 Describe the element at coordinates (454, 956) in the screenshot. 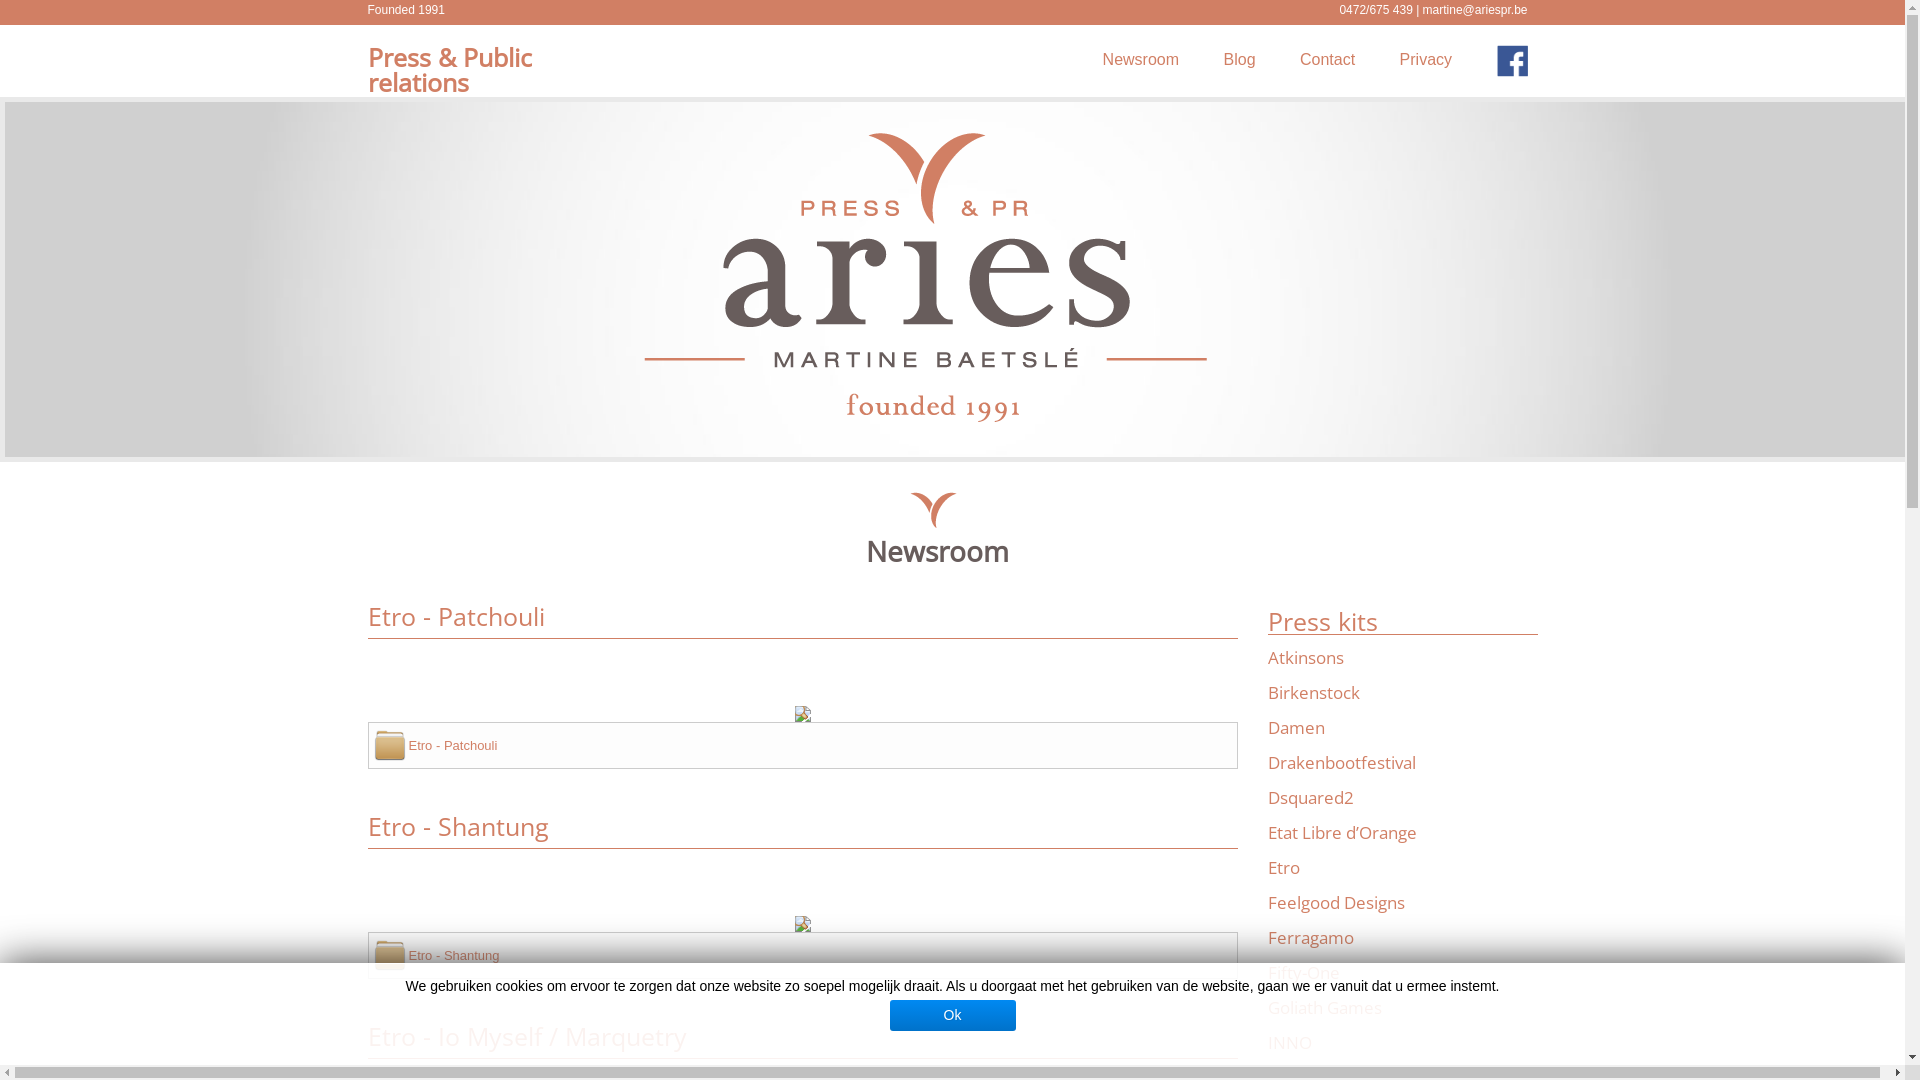

I see `Etro - Shantung` at that location.